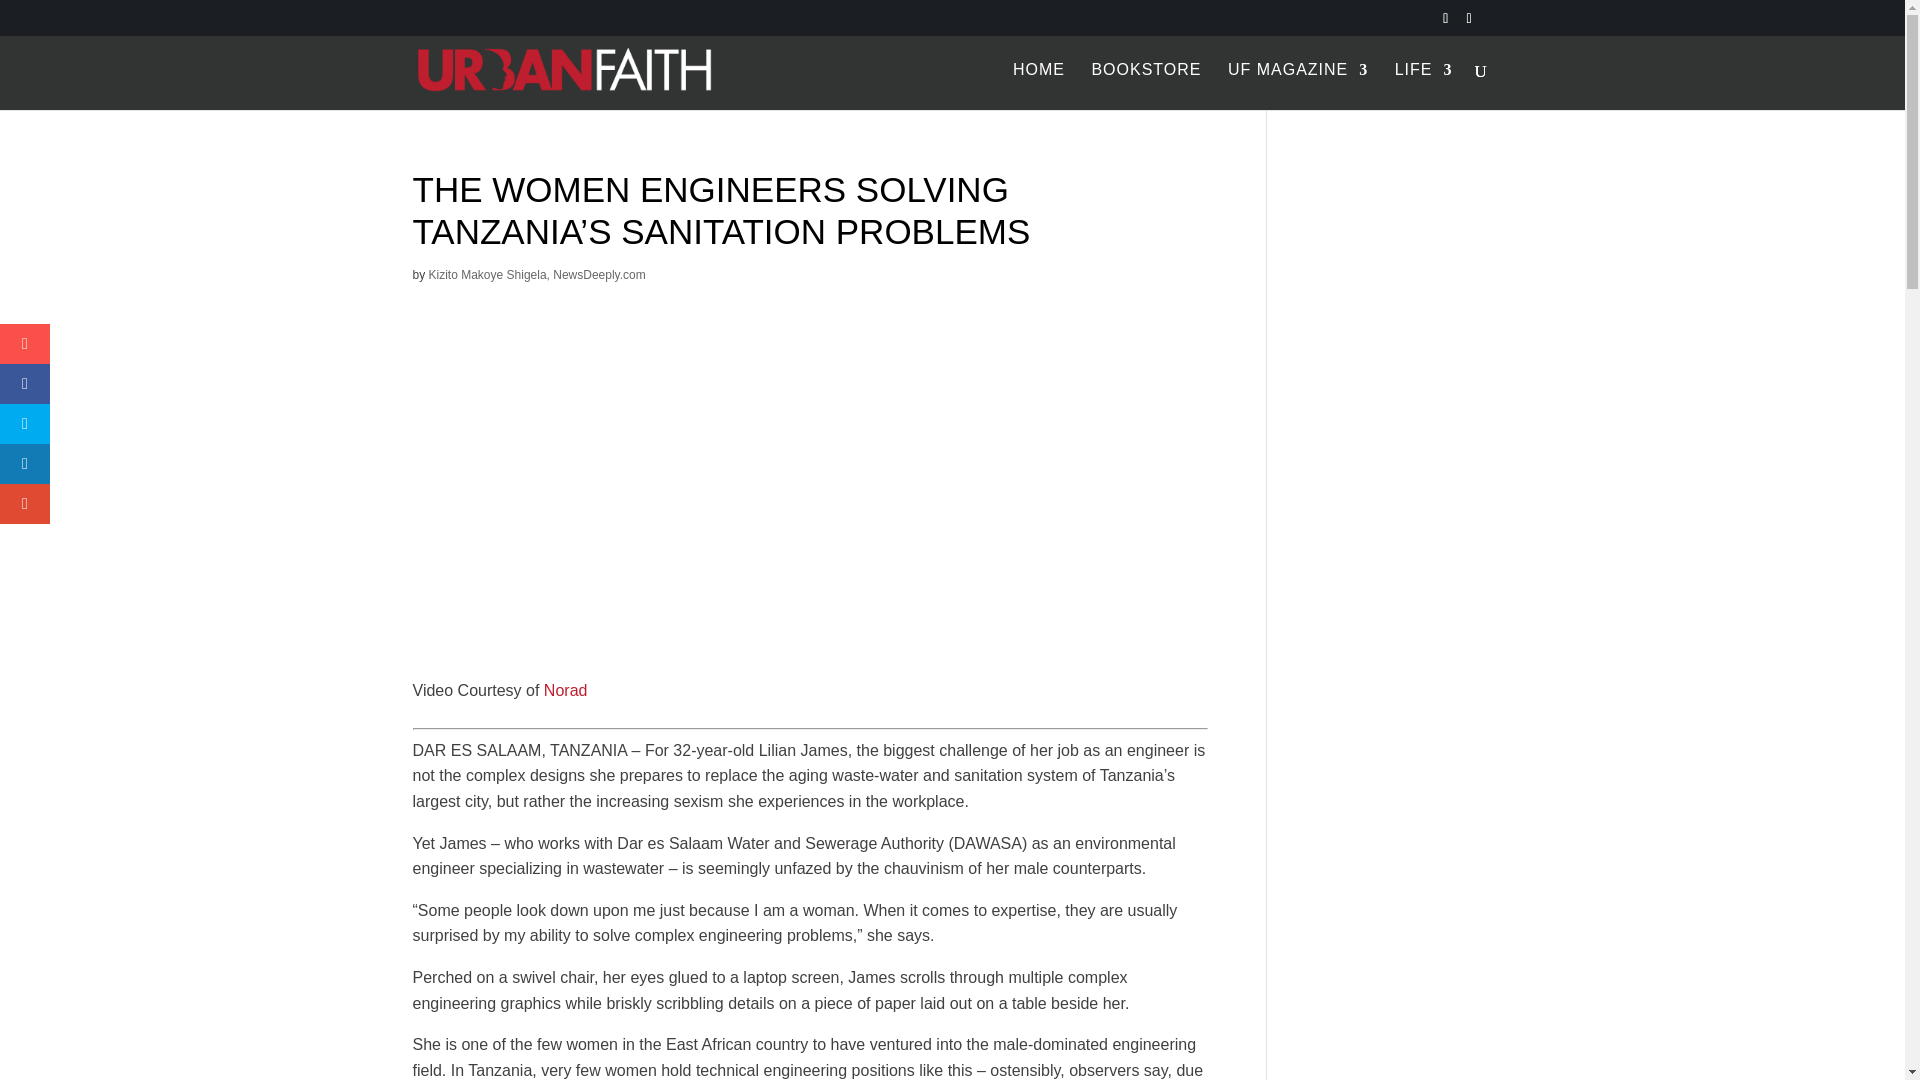 The height and width of the screenshot is (1080, 1920). What do you see at coordinates (536, 274) in the screenshot?
I see `Kizito Makoye Shigela, NewsDeeply.com` at bounding box center [536, 274].